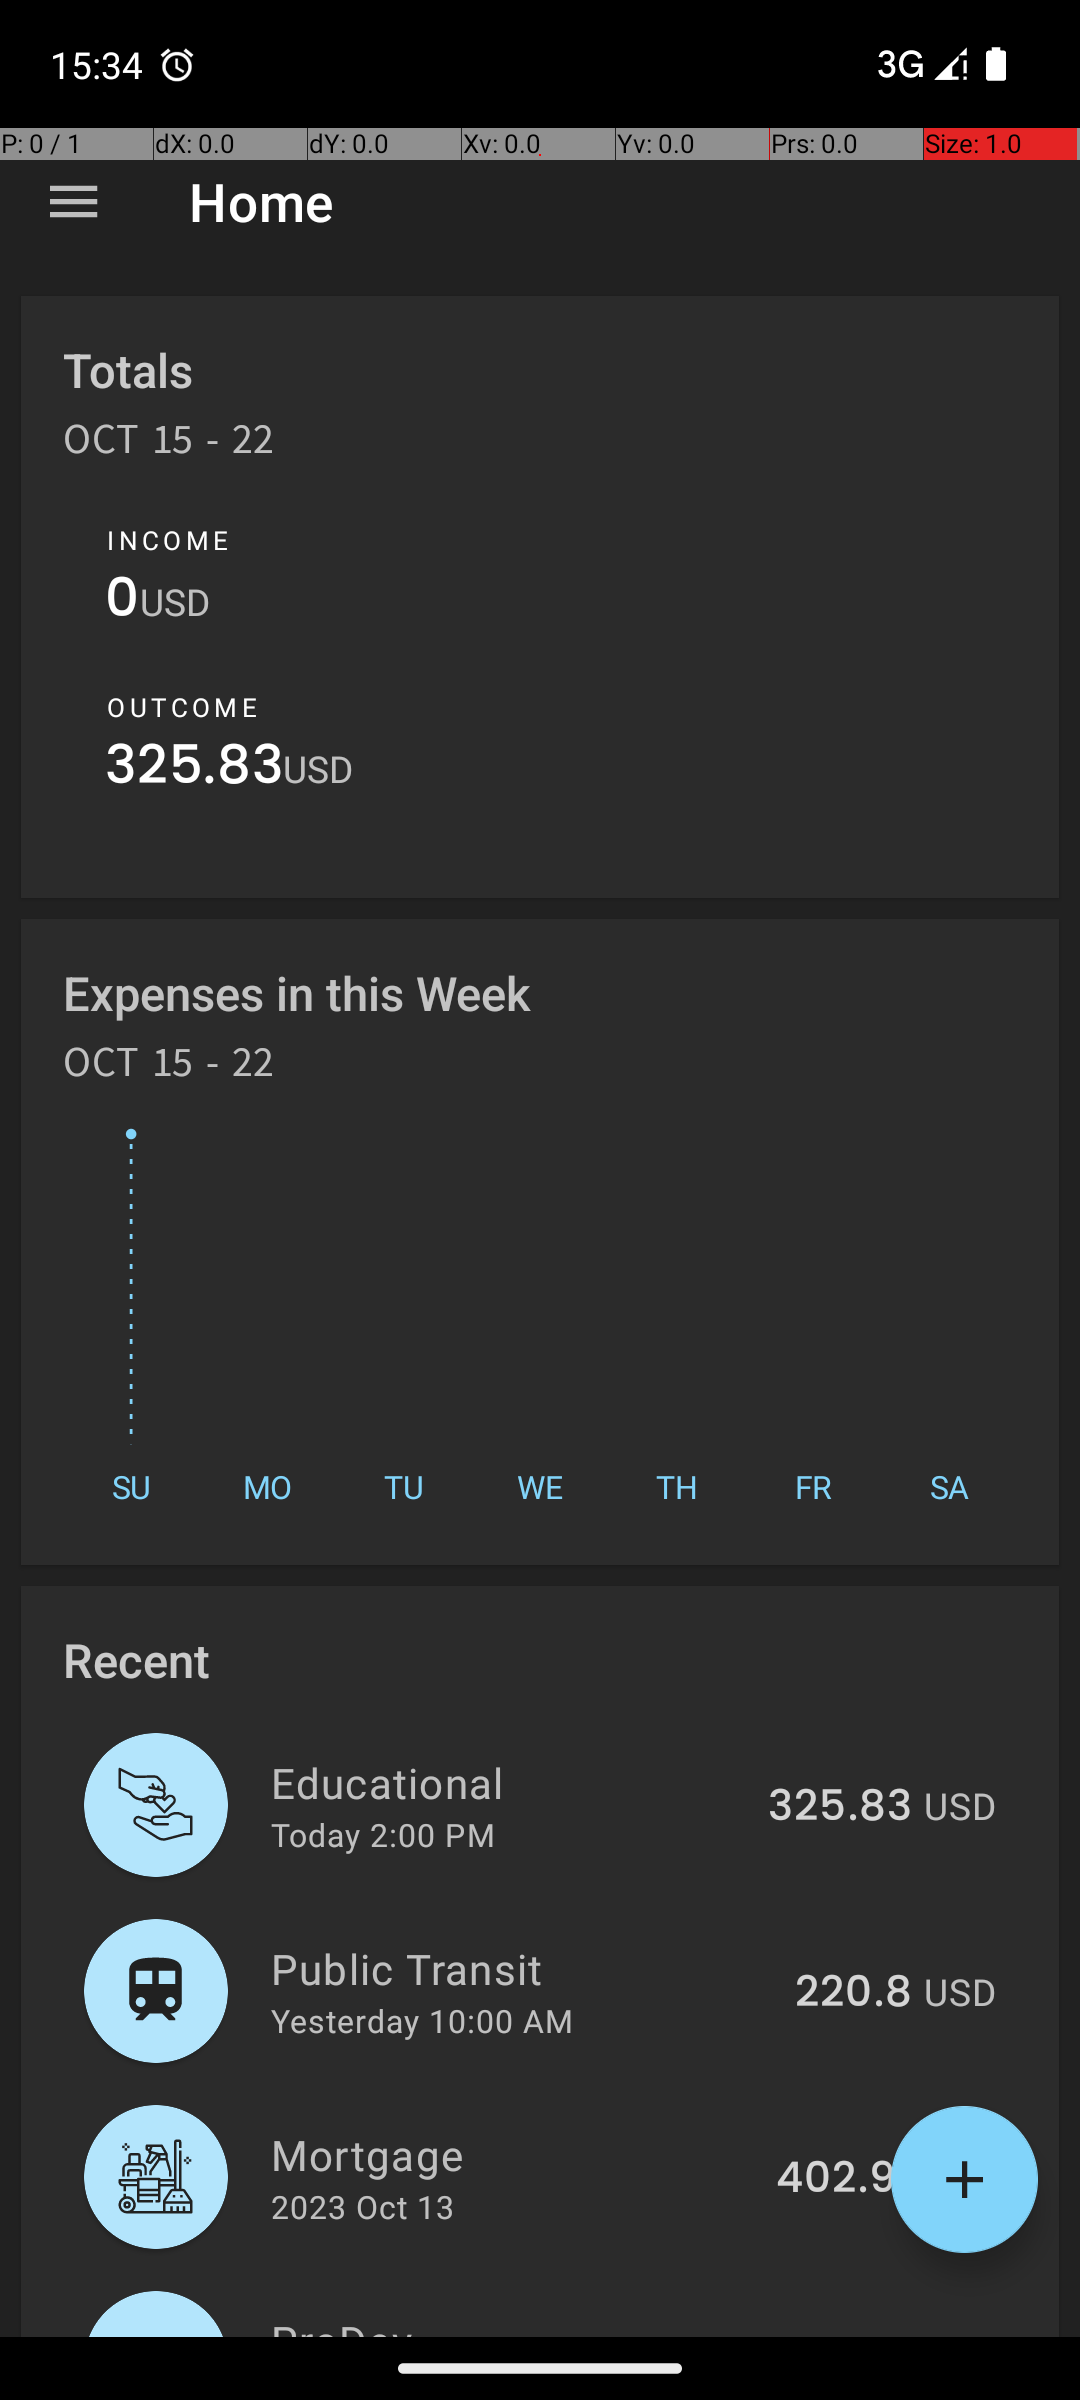 This screenshot has width=1080, height=2400. Describe the element at coordinates (836, 2334) in the screenshot. I see `454.08` at that location.